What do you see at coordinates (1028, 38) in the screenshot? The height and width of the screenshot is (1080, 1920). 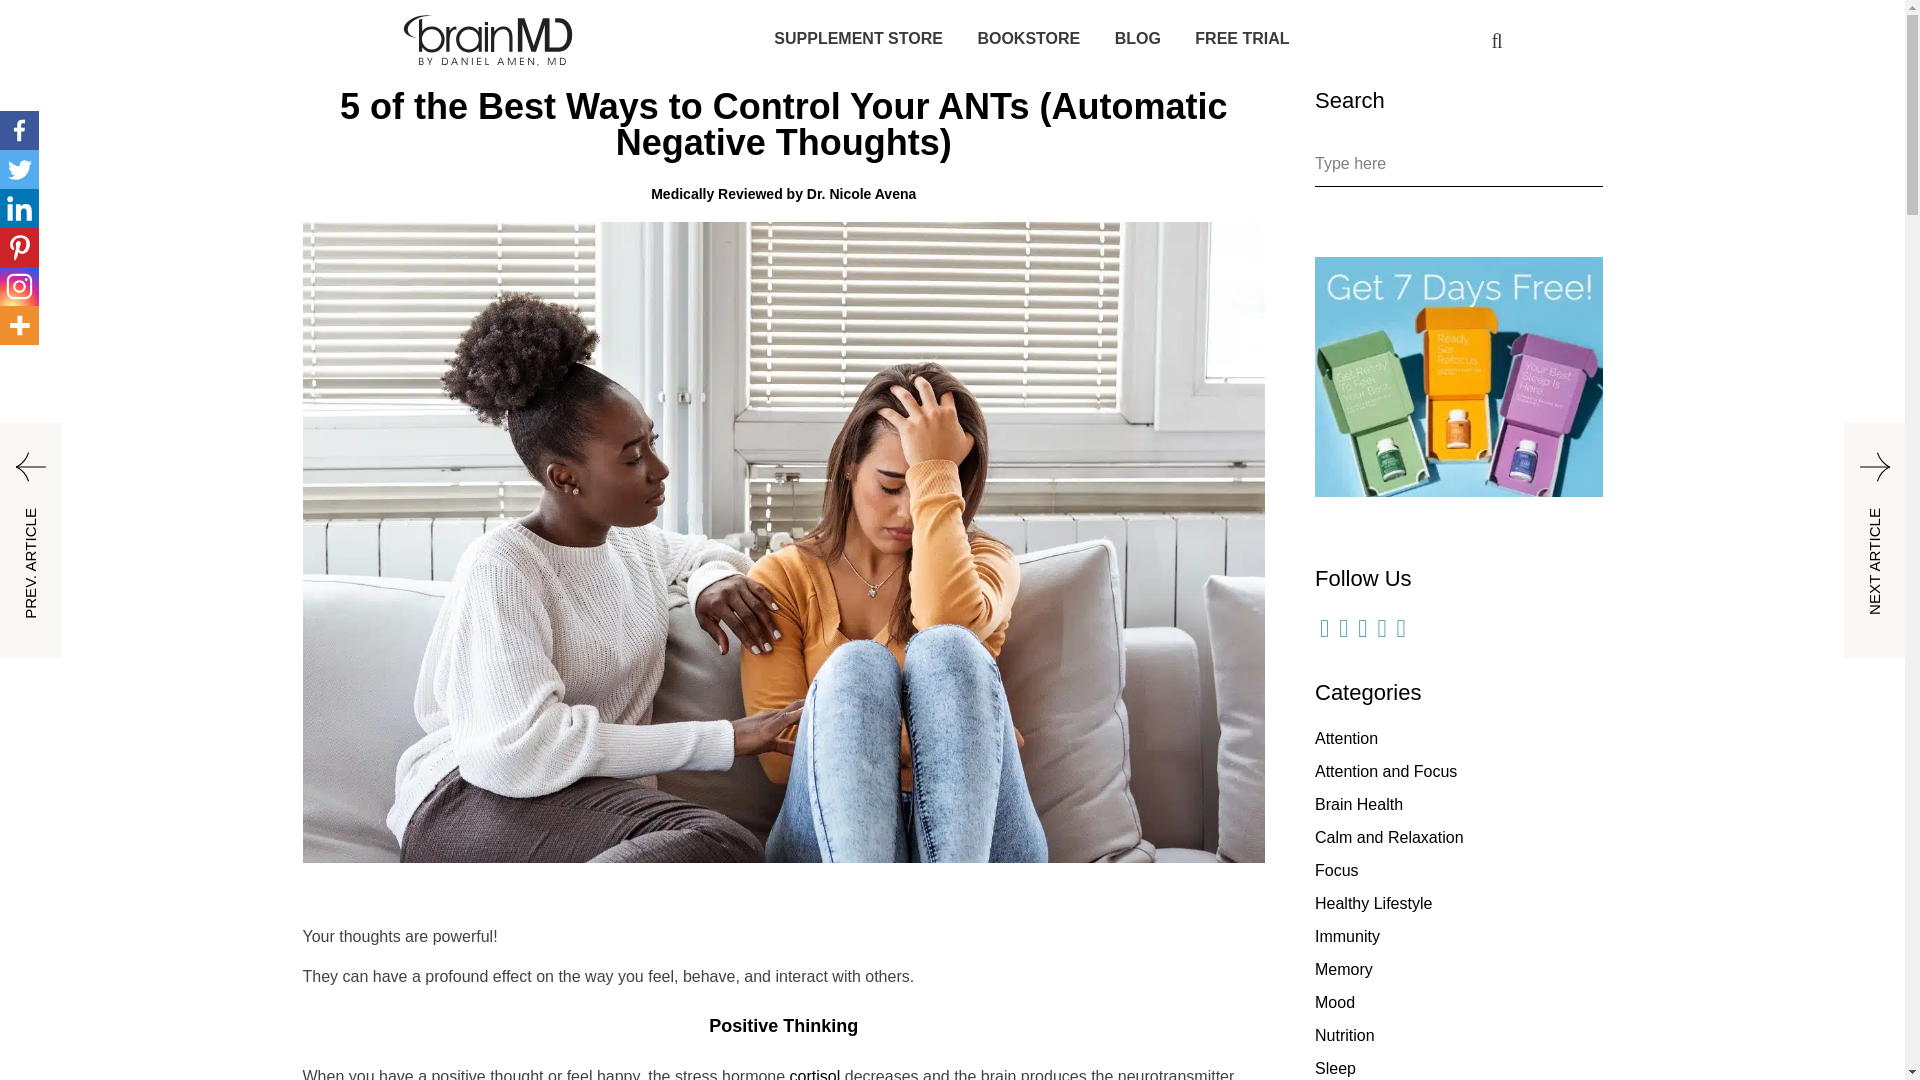 I see `BOOKSTORE` at bounding box center [1028, 38].